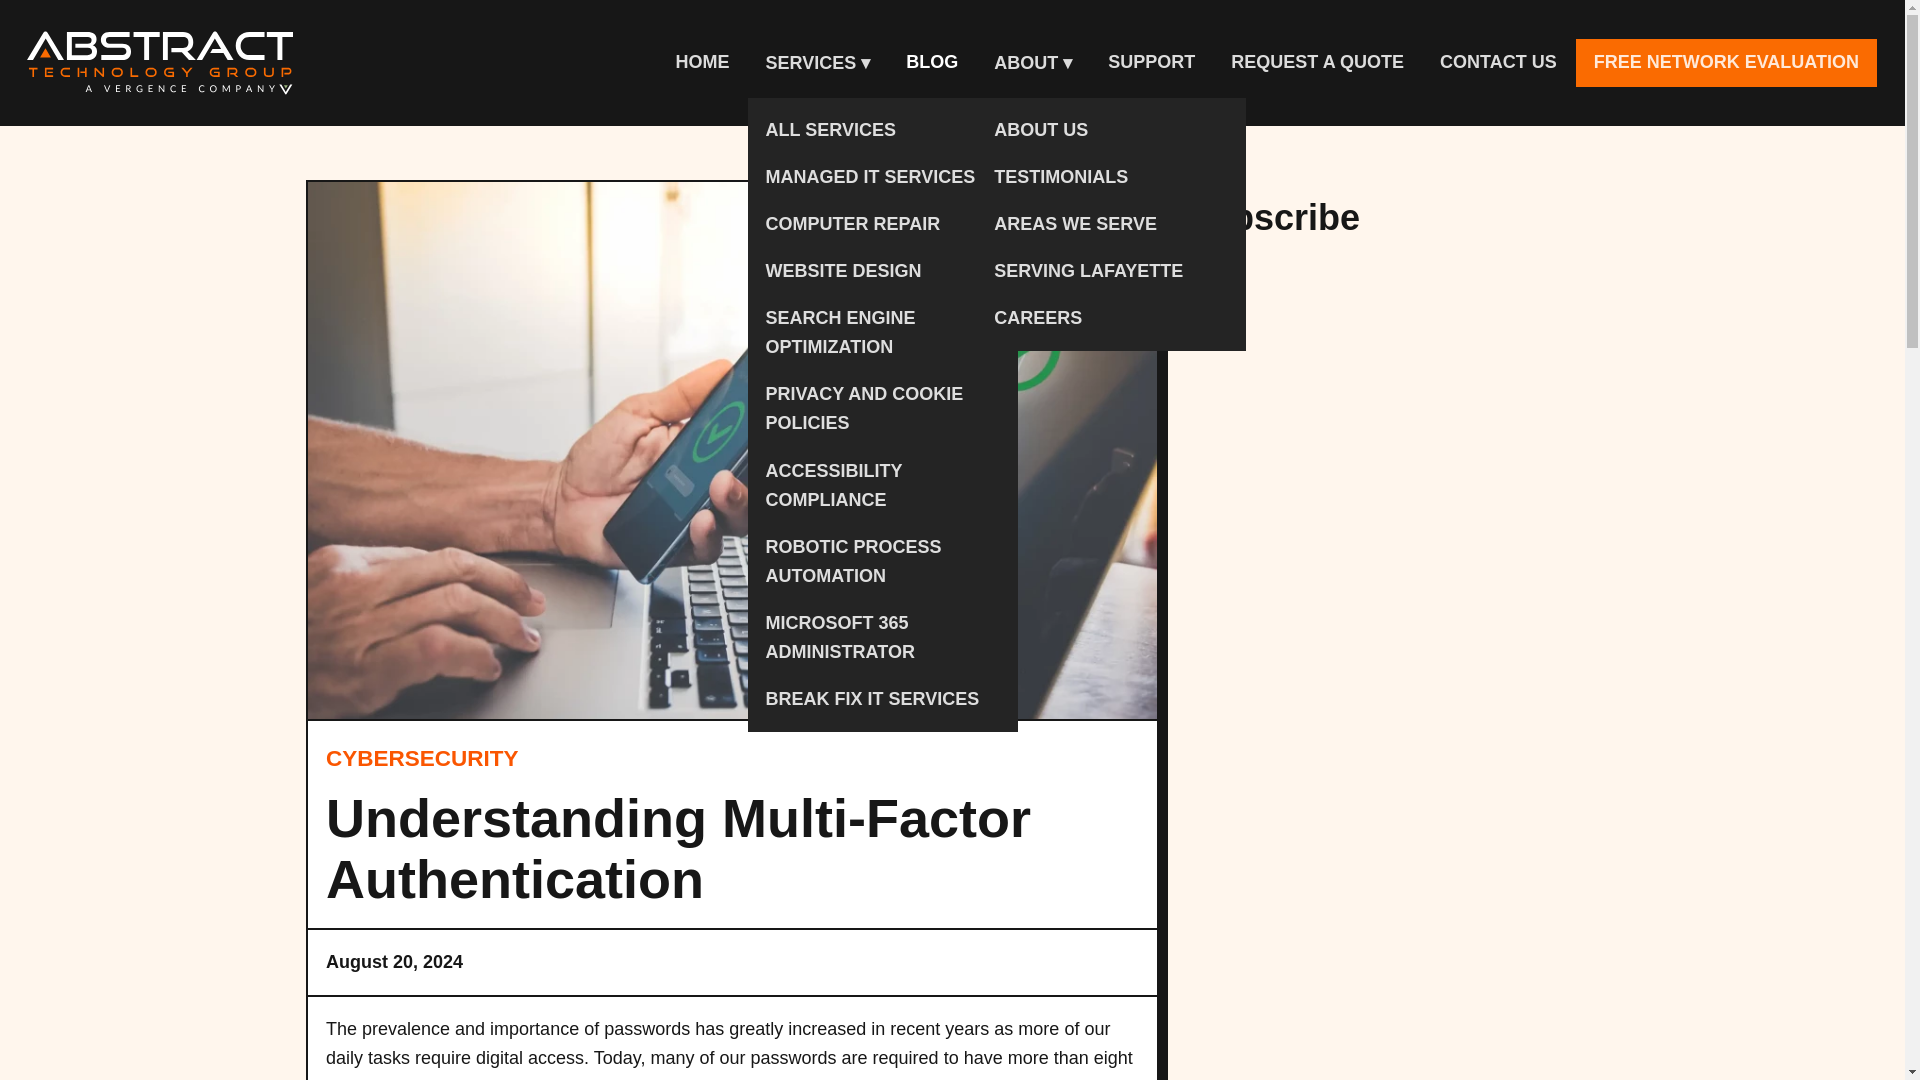 This screenshot has width=1920, height=1080. What do you see at coordinates (1110, 318) in the screenshot?
I see `CAREERS` at bounding box center [1110, 318].